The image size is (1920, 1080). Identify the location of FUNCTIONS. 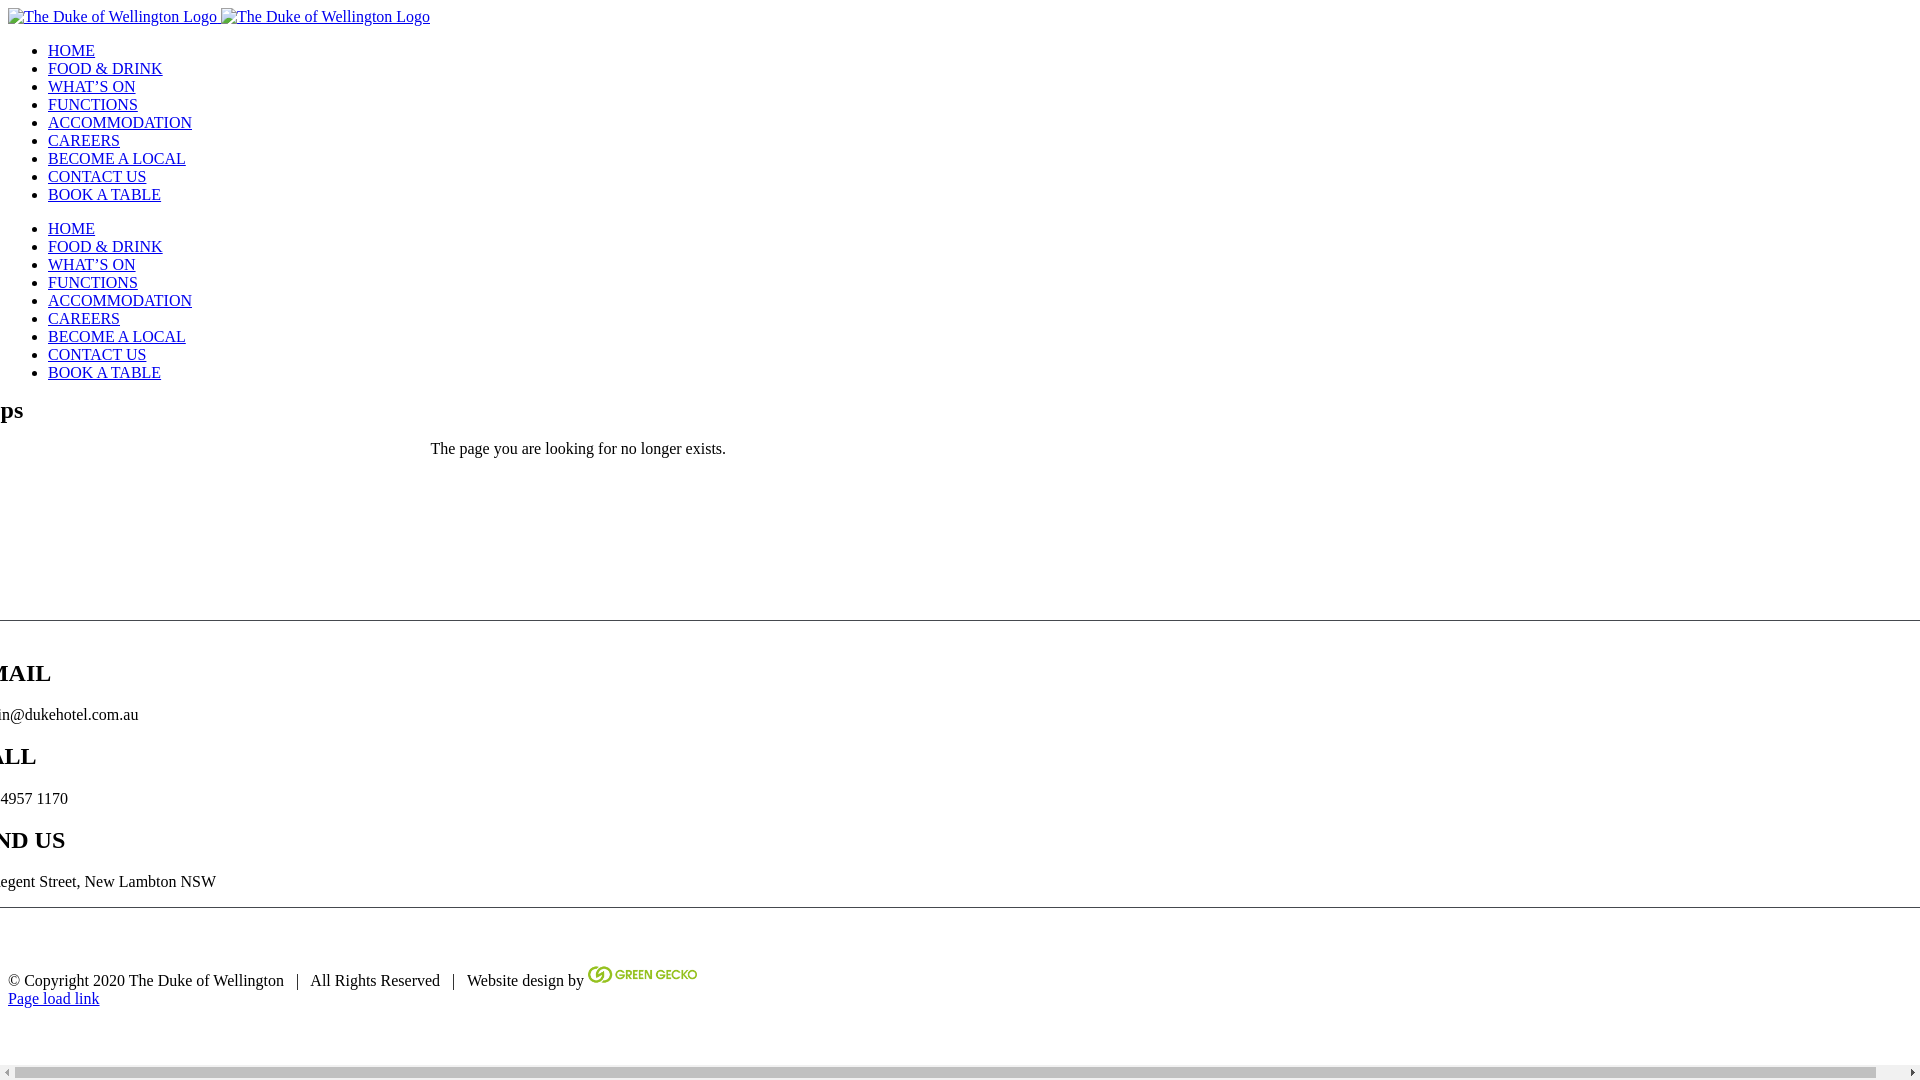
(93, 104).